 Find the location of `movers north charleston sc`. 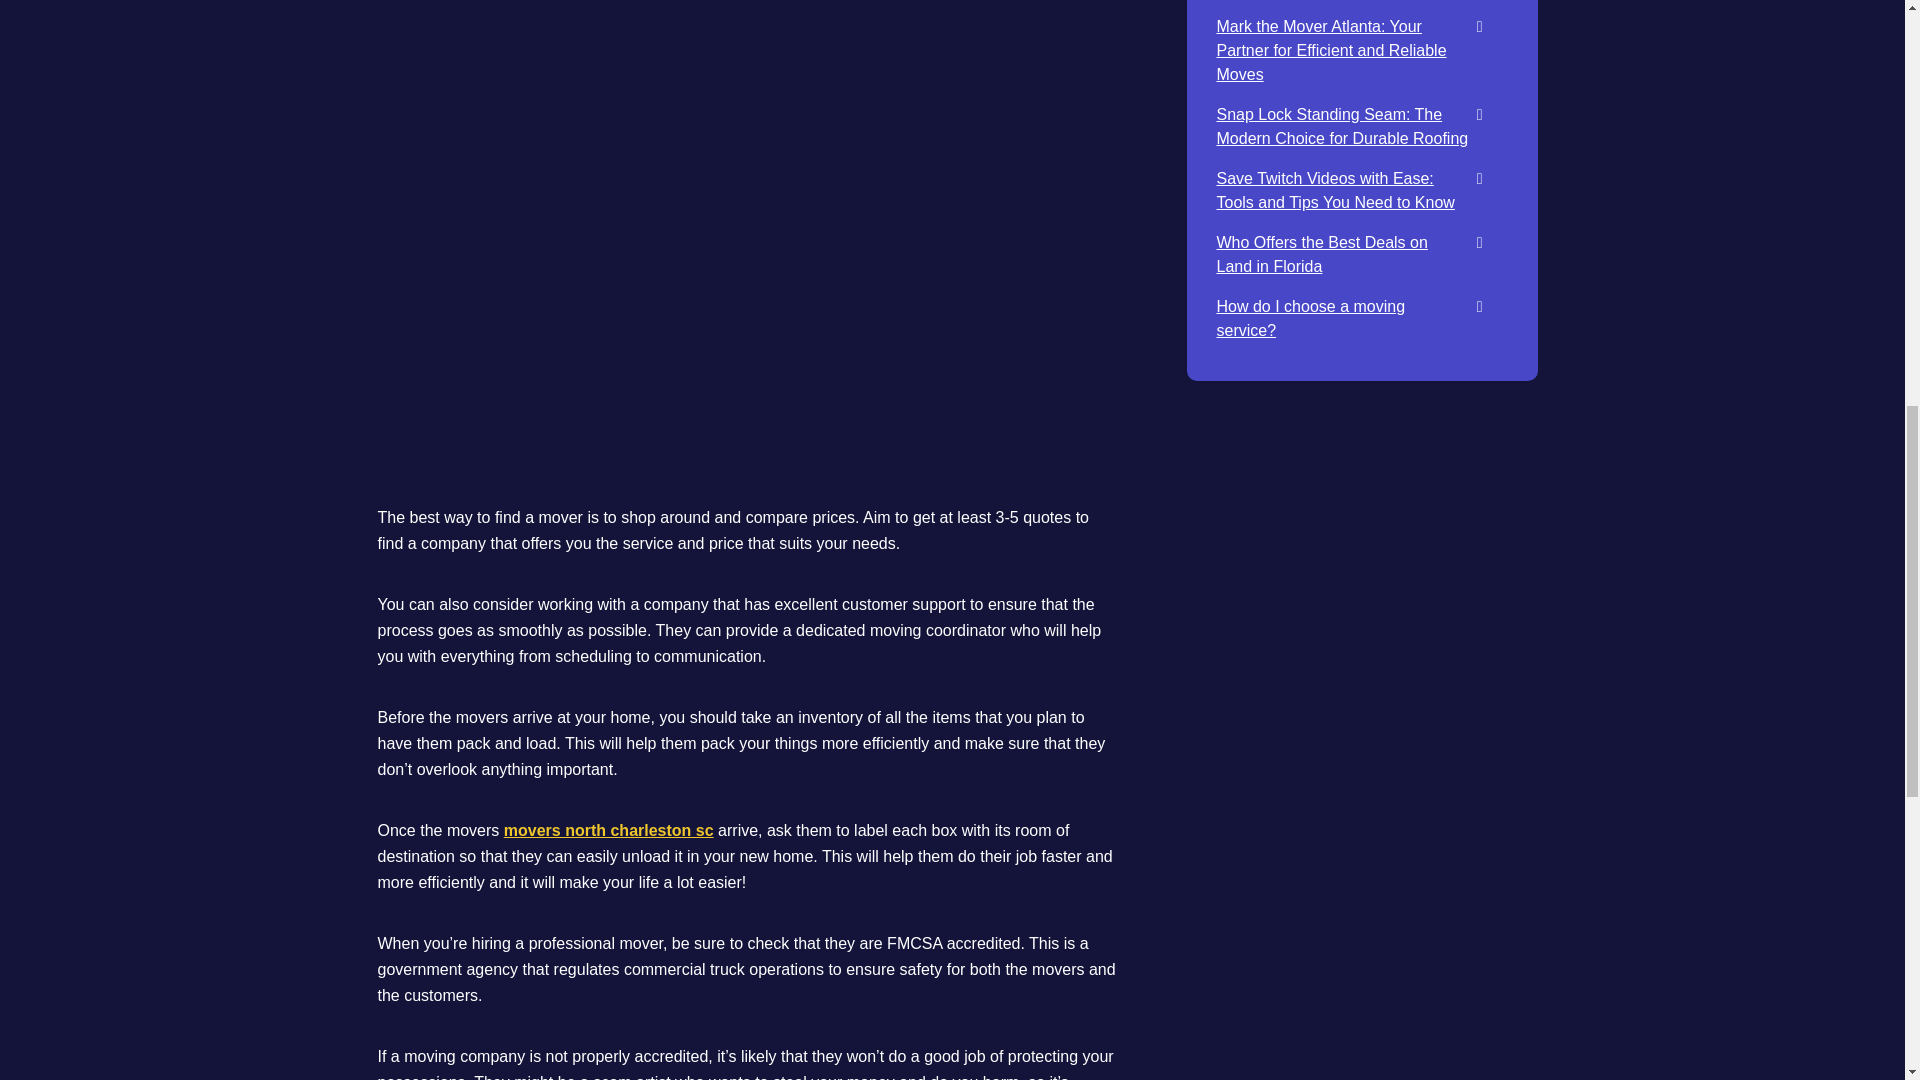

movers north charleston sc is located at coordinates (608, 830).